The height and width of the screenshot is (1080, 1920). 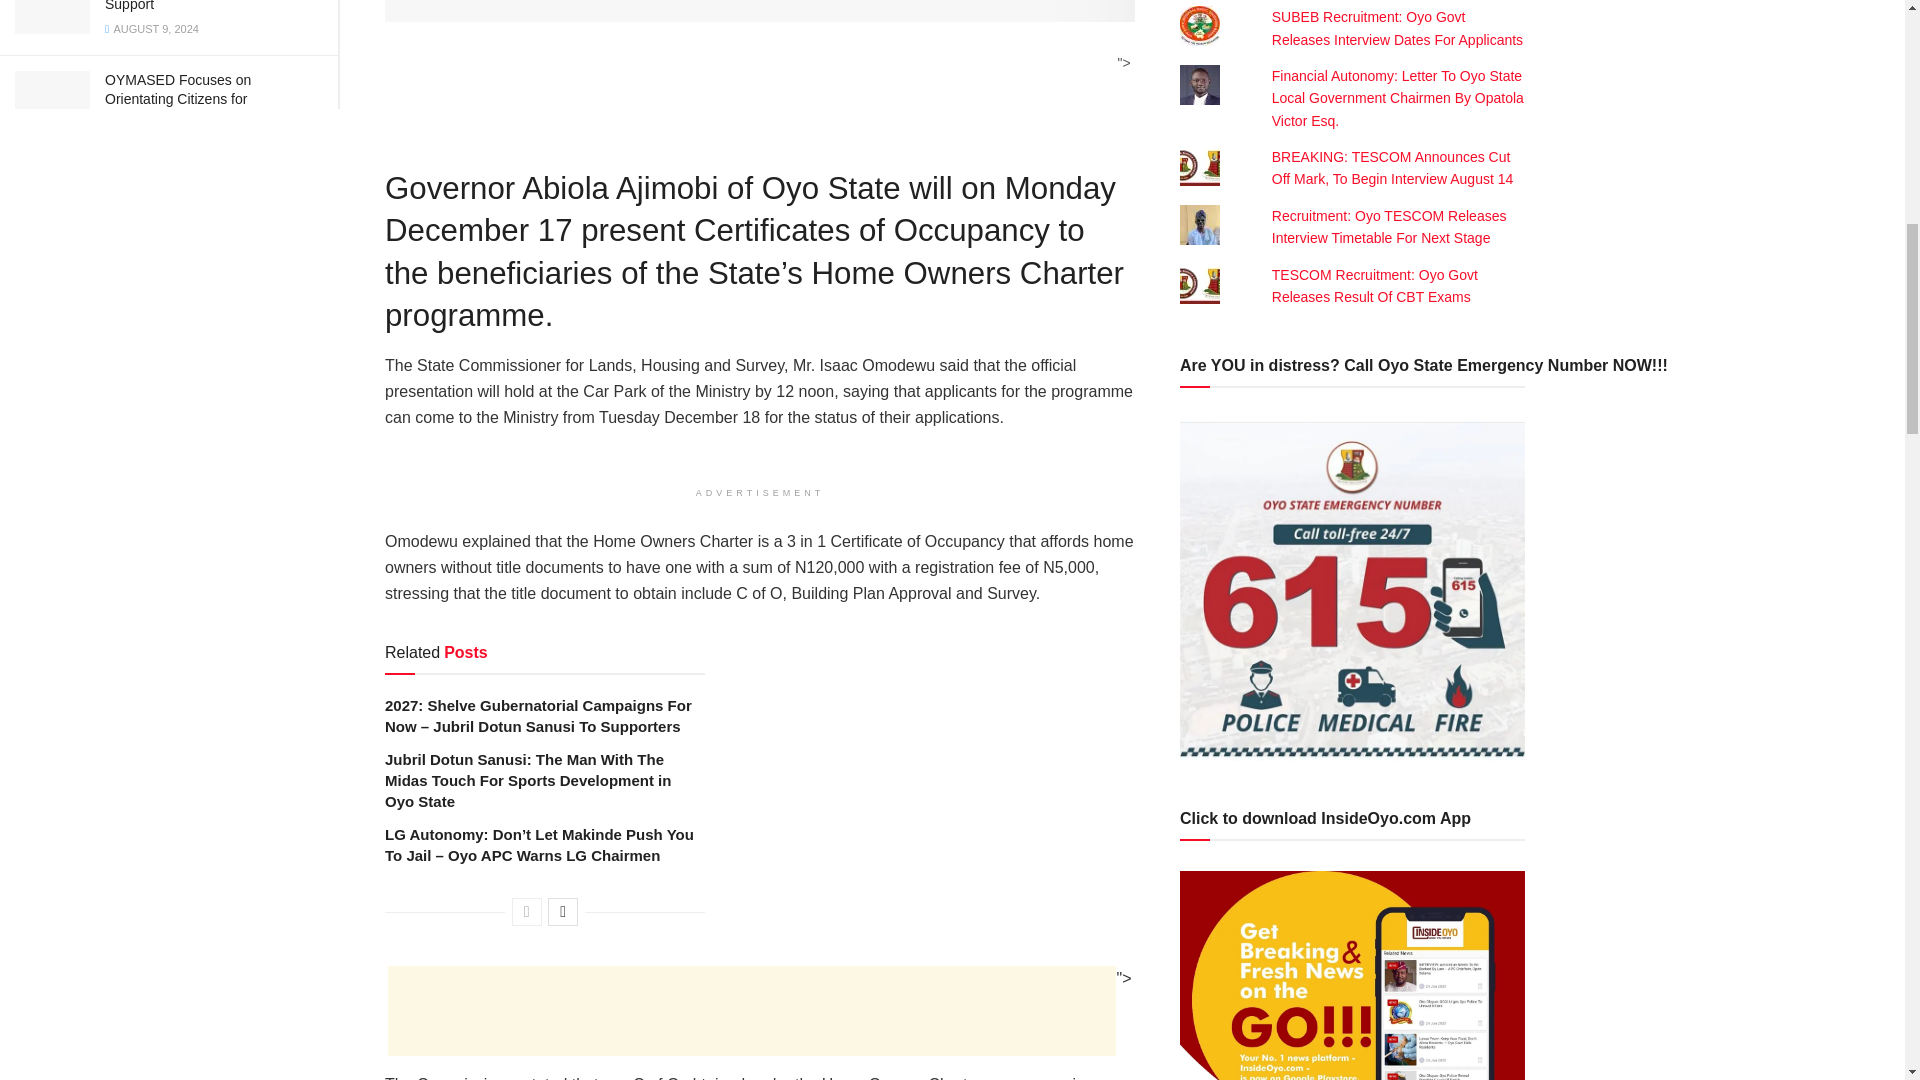 What do you see at coordinates (562, 911) in the screenshot?
I see `Next` at bounding box center [562, 911].